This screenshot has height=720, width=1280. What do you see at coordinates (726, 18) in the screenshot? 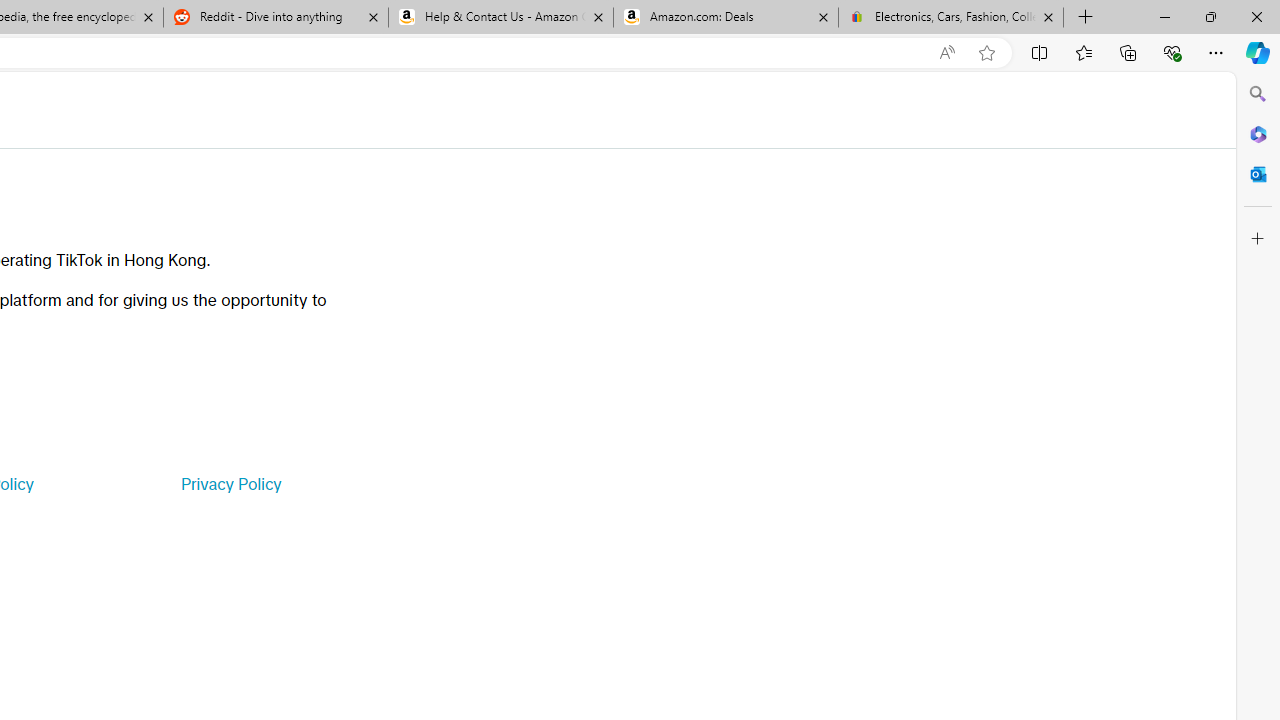
I see `Amazon.com: Deals` at bounding box center [726, 18].